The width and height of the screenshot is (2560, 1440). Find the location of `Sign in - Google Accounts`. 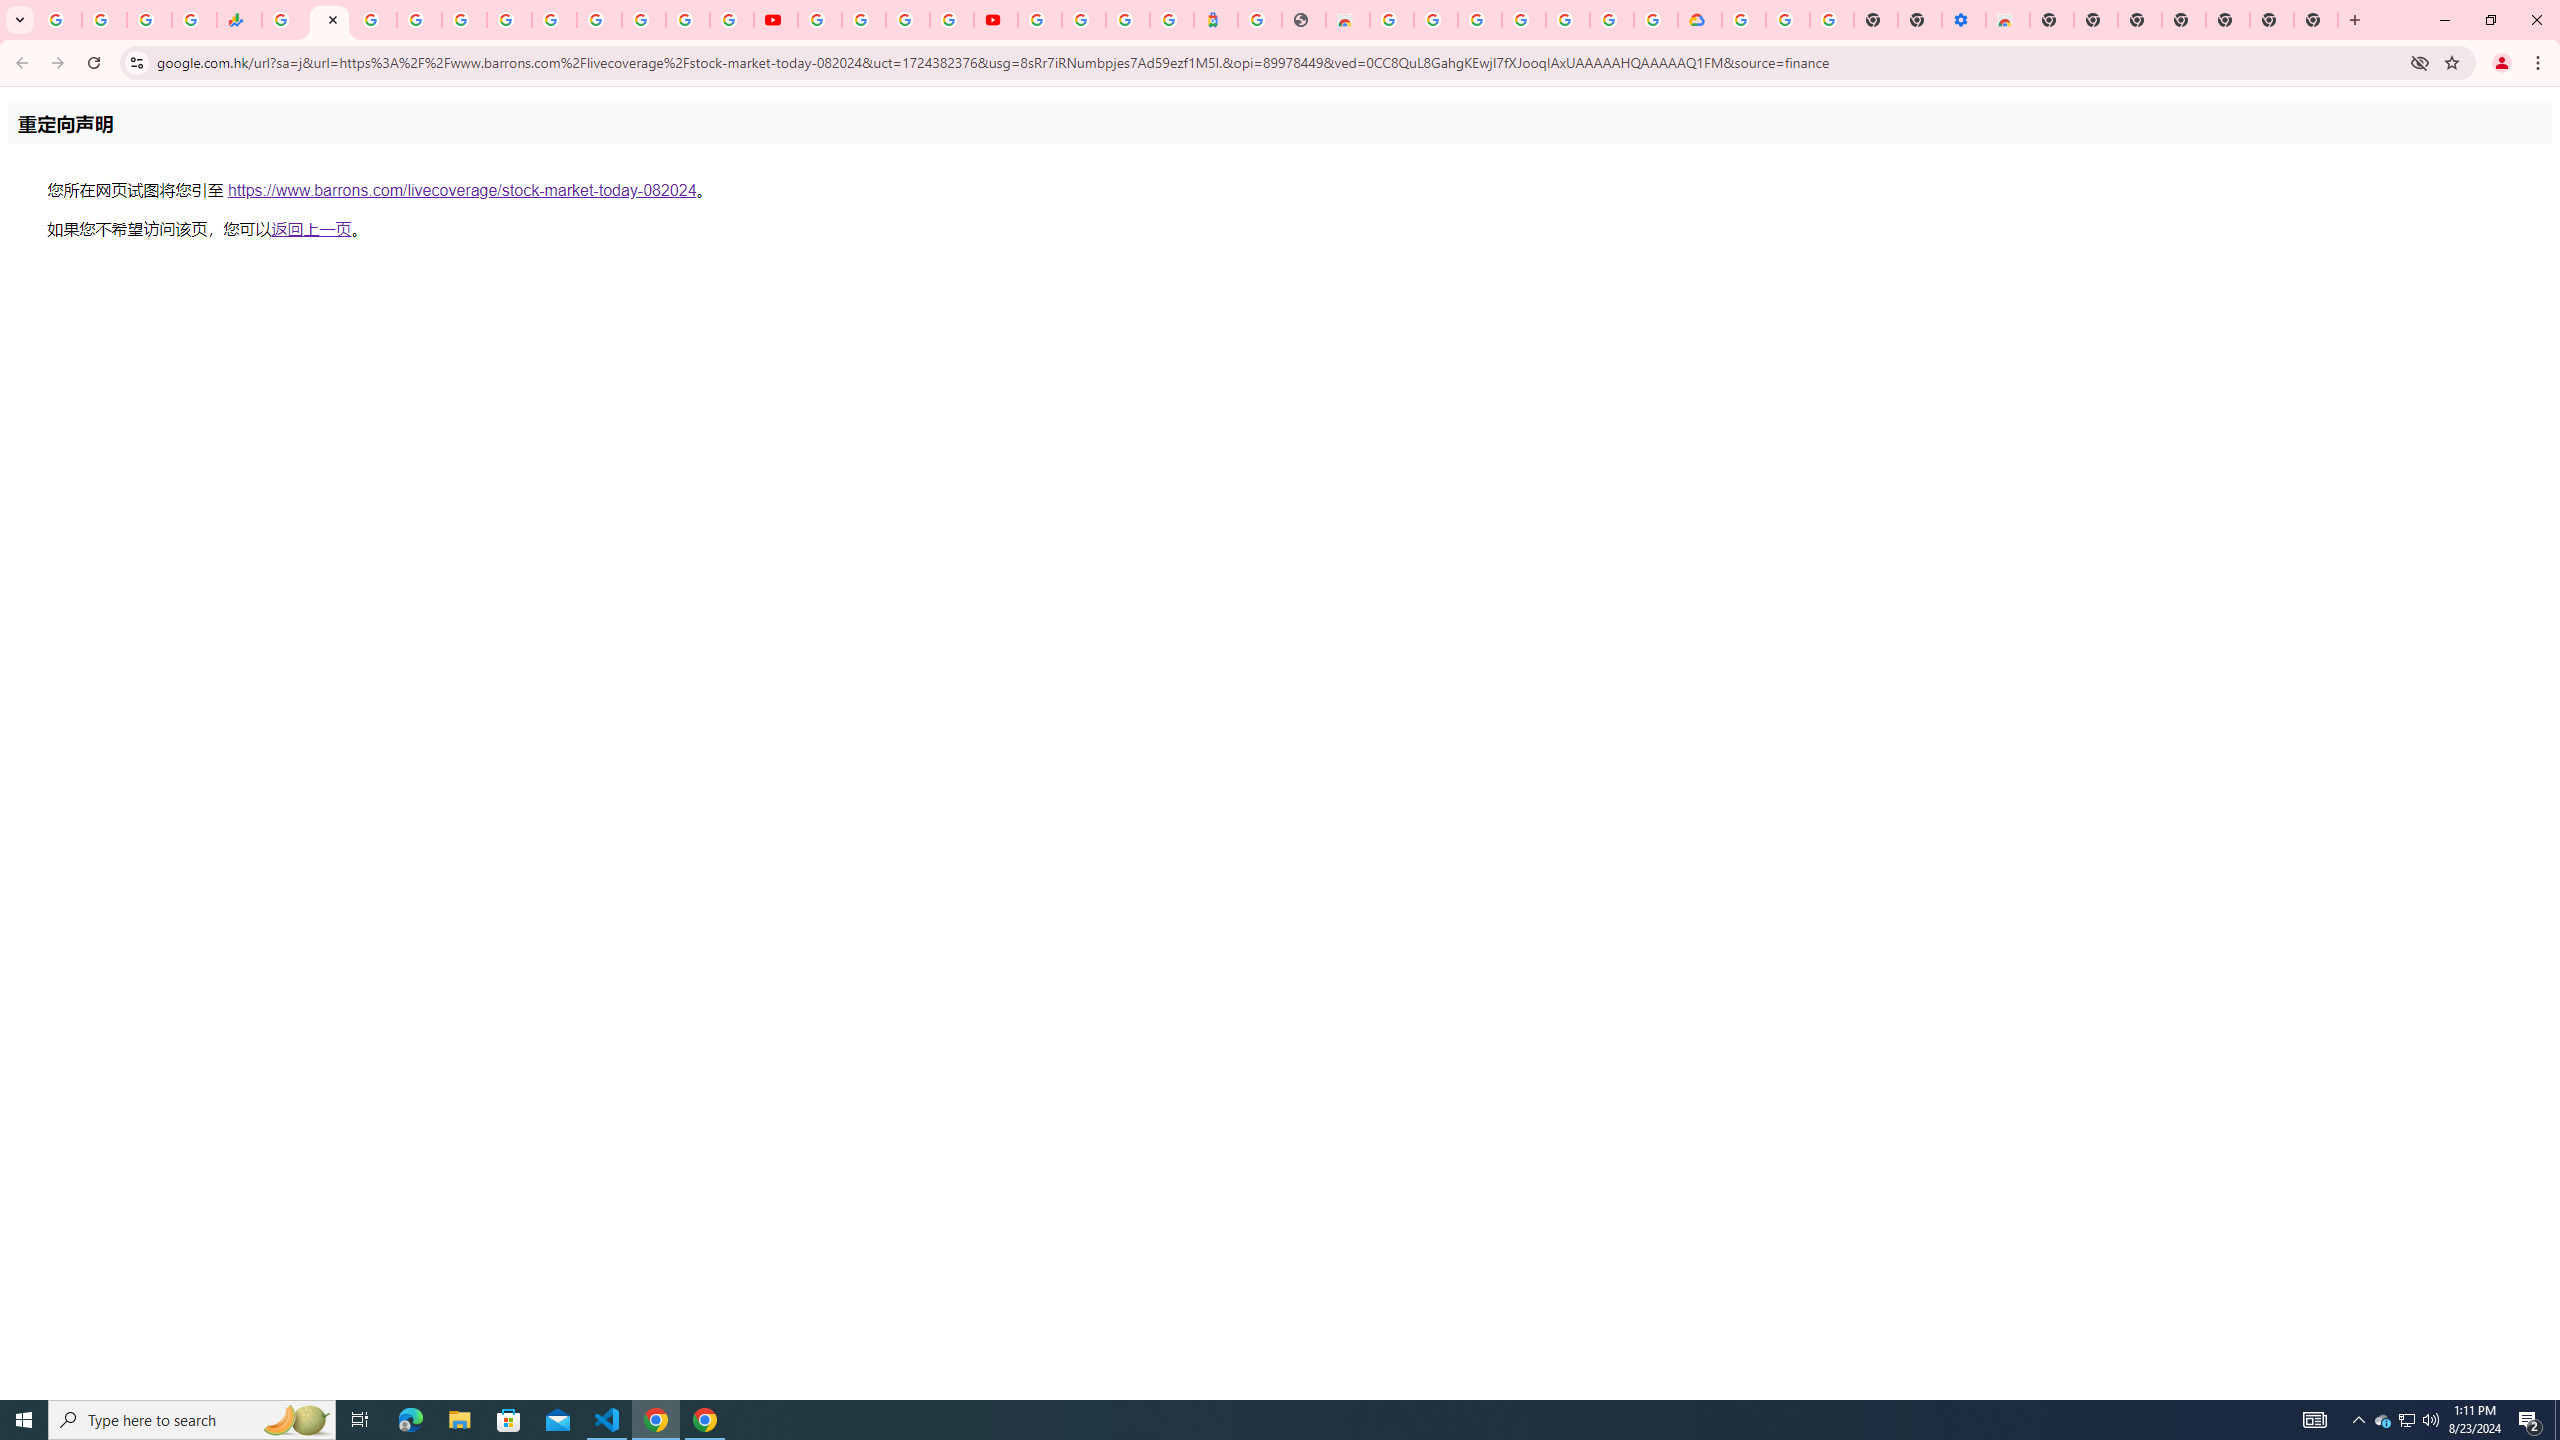

Sign in - Google Accounts is located at coordinates (1743, 20).